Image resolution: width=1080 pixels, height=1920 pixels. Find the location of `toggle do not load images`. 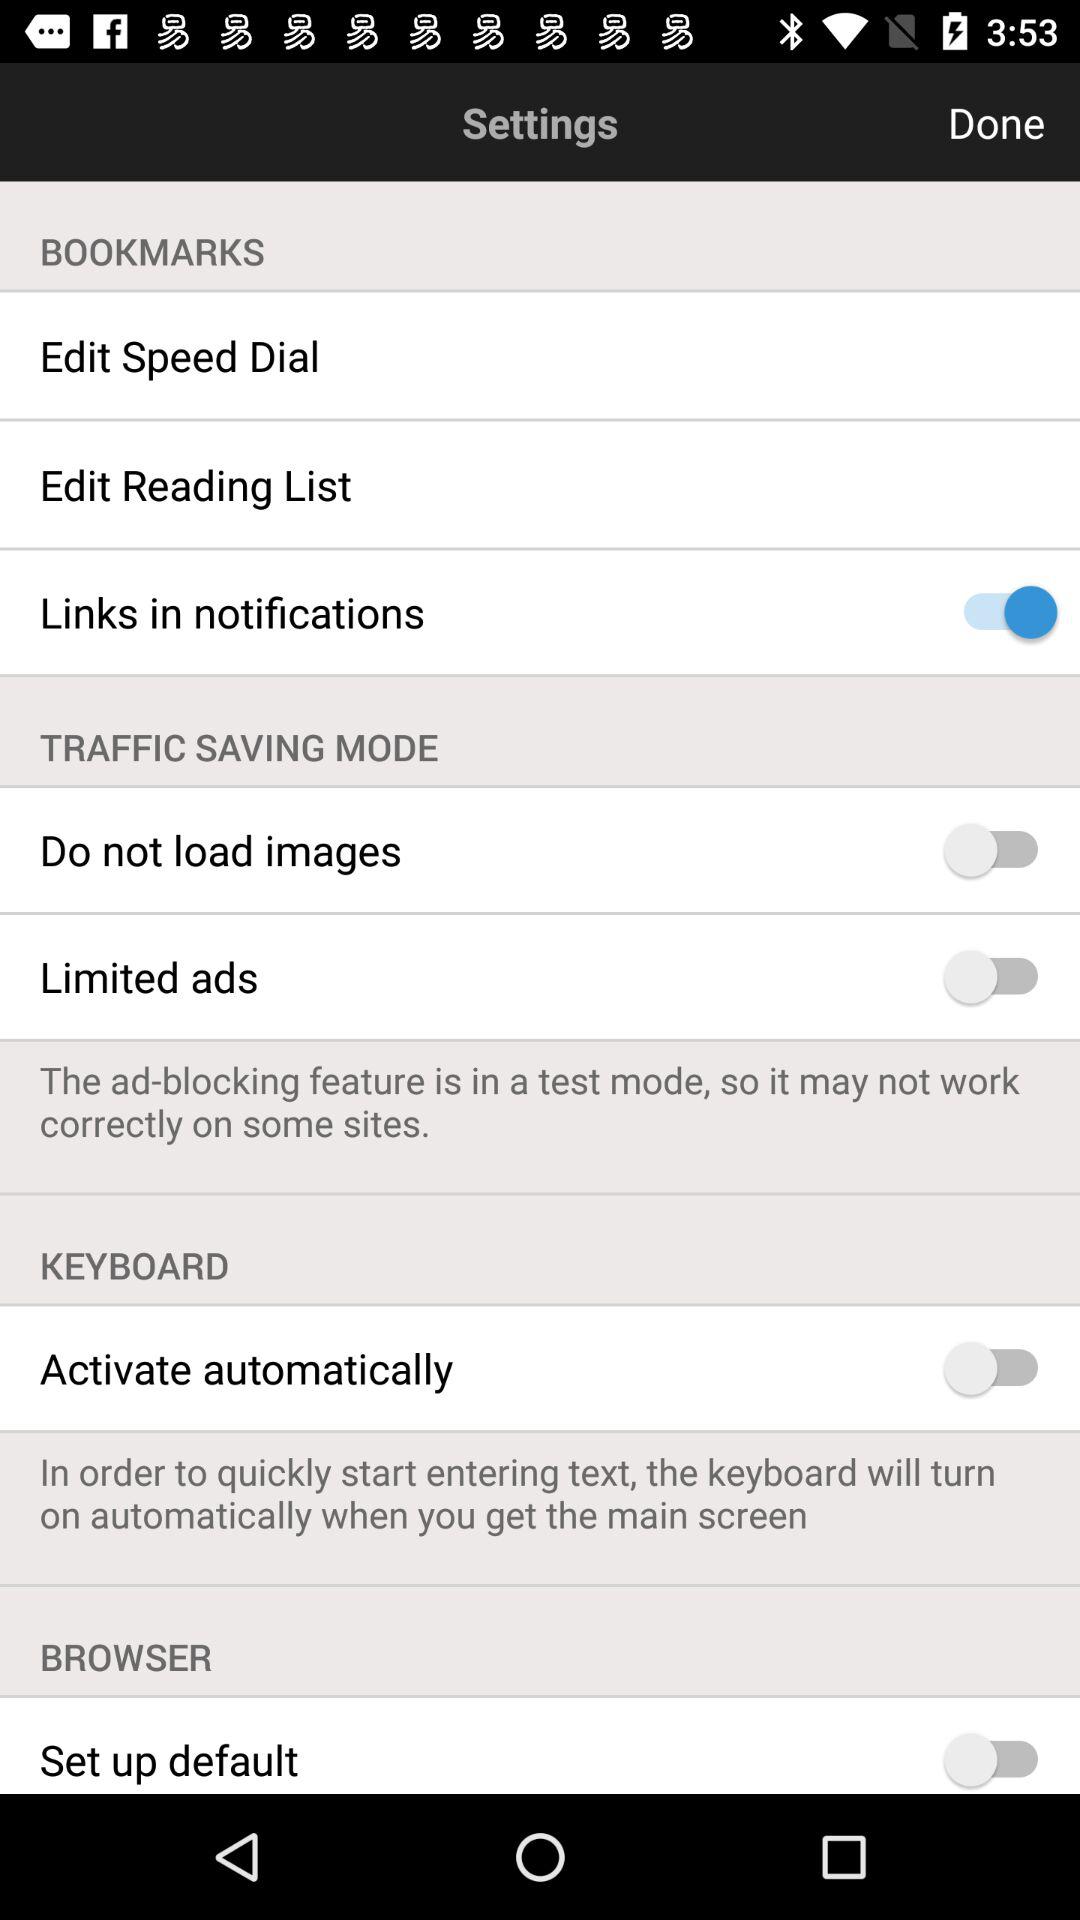

toggle do not load images is located at coordinates (1000, 850).